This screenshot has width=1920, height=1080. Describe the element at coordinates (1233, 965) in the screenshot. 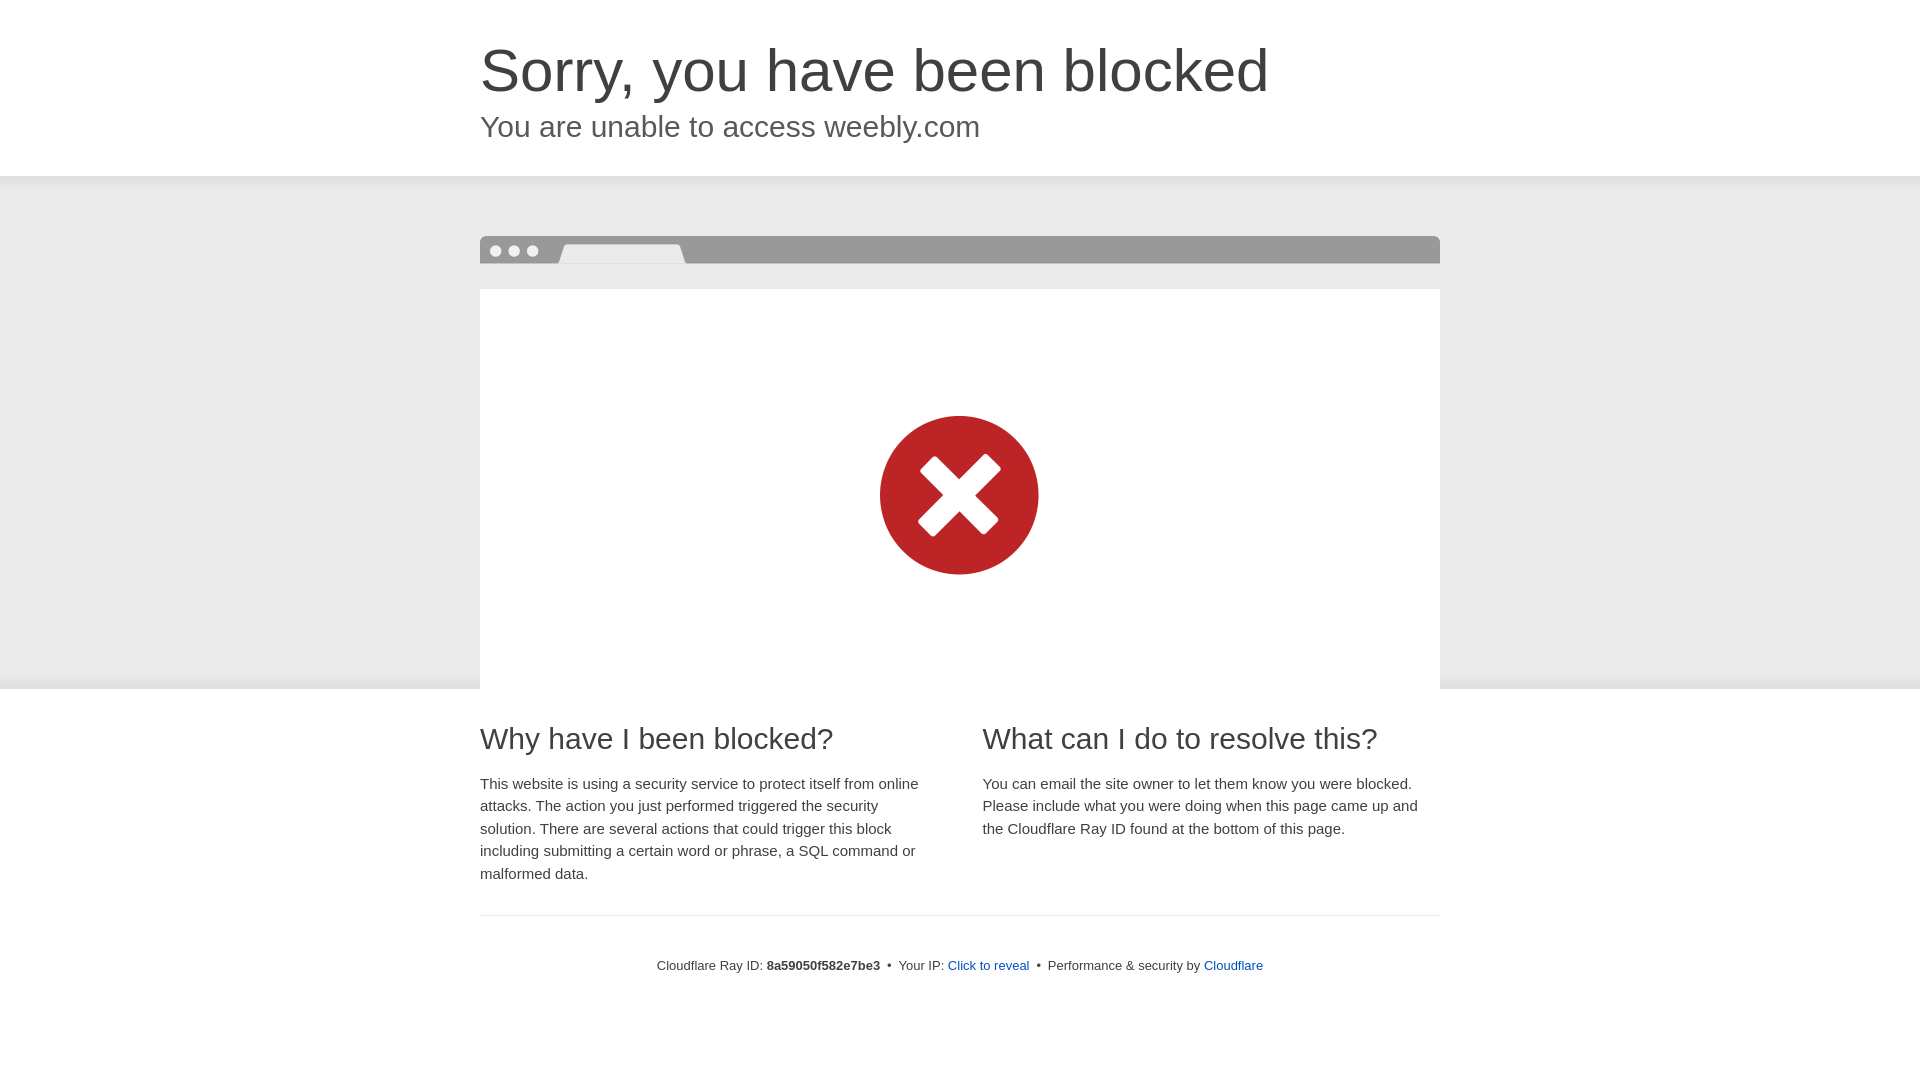

I see `Cloudflare` at that location.